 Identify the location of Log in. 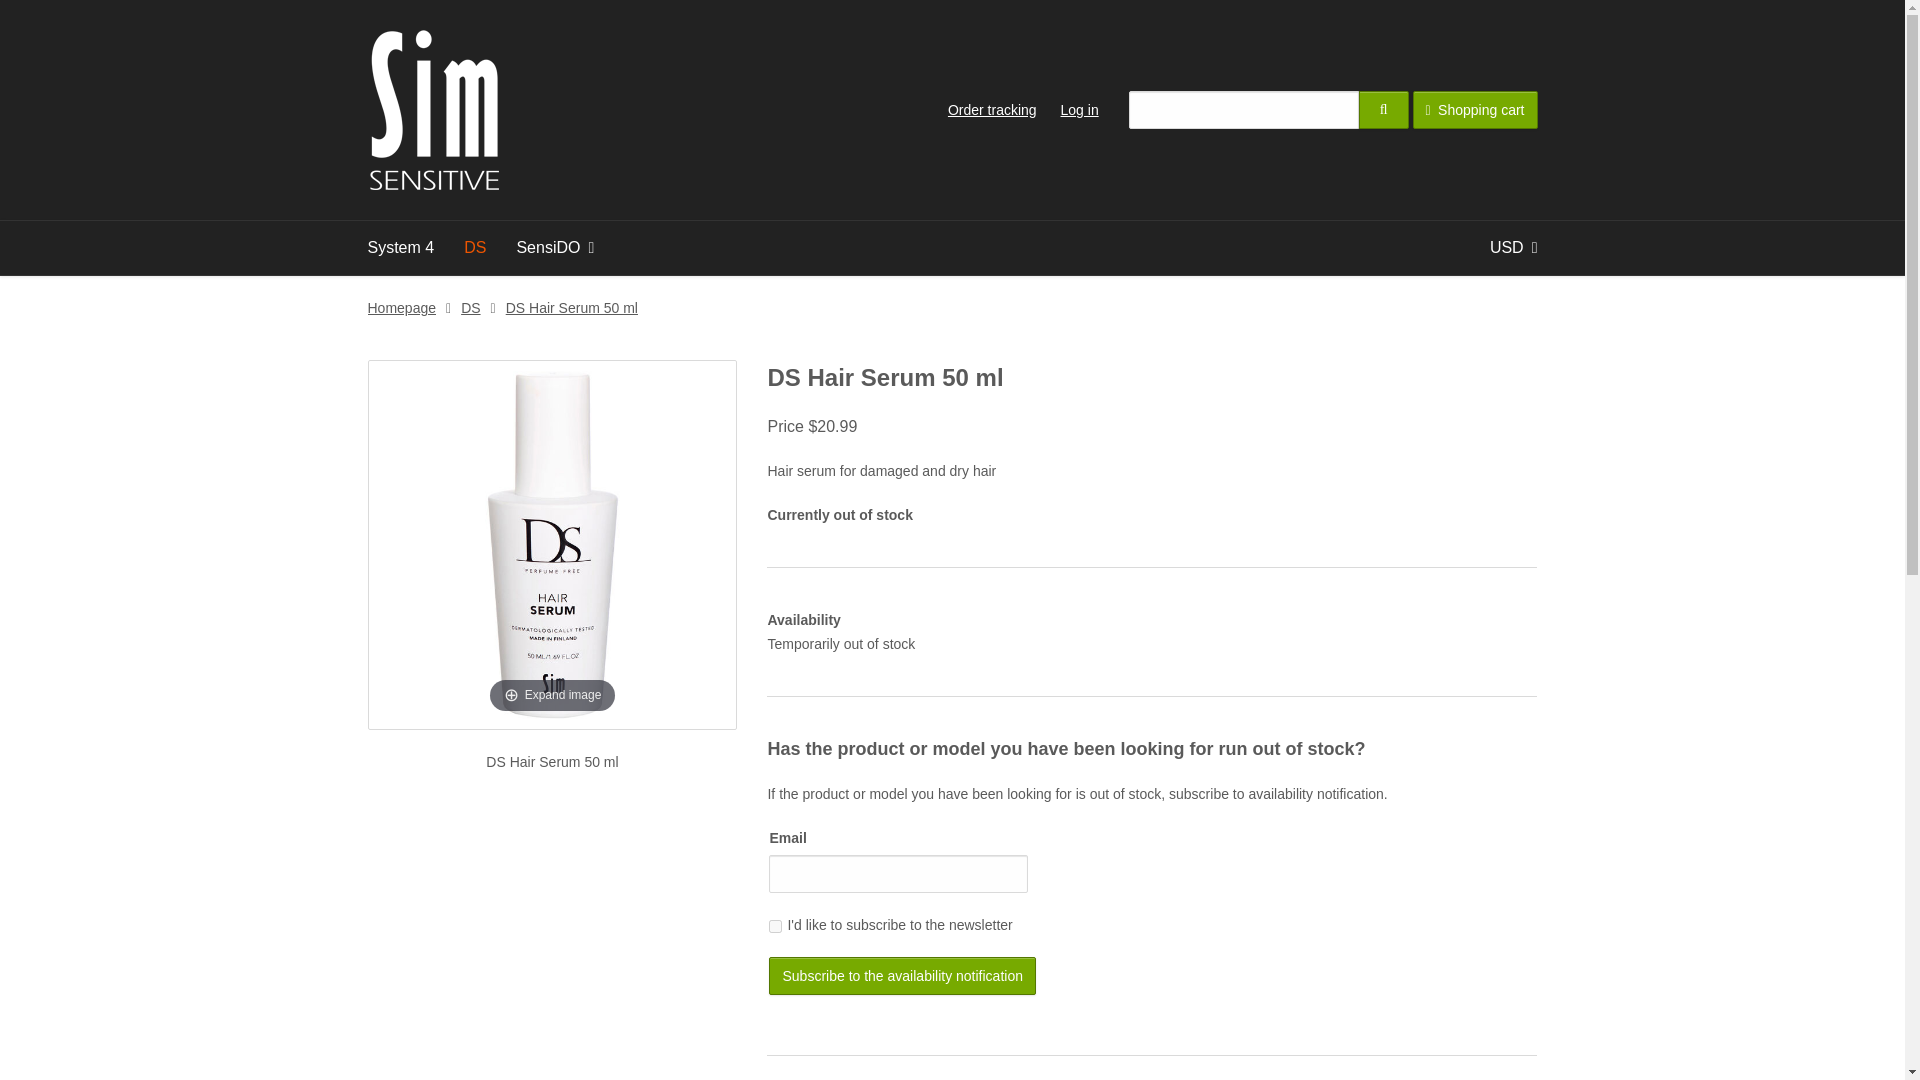
(1080, 109).